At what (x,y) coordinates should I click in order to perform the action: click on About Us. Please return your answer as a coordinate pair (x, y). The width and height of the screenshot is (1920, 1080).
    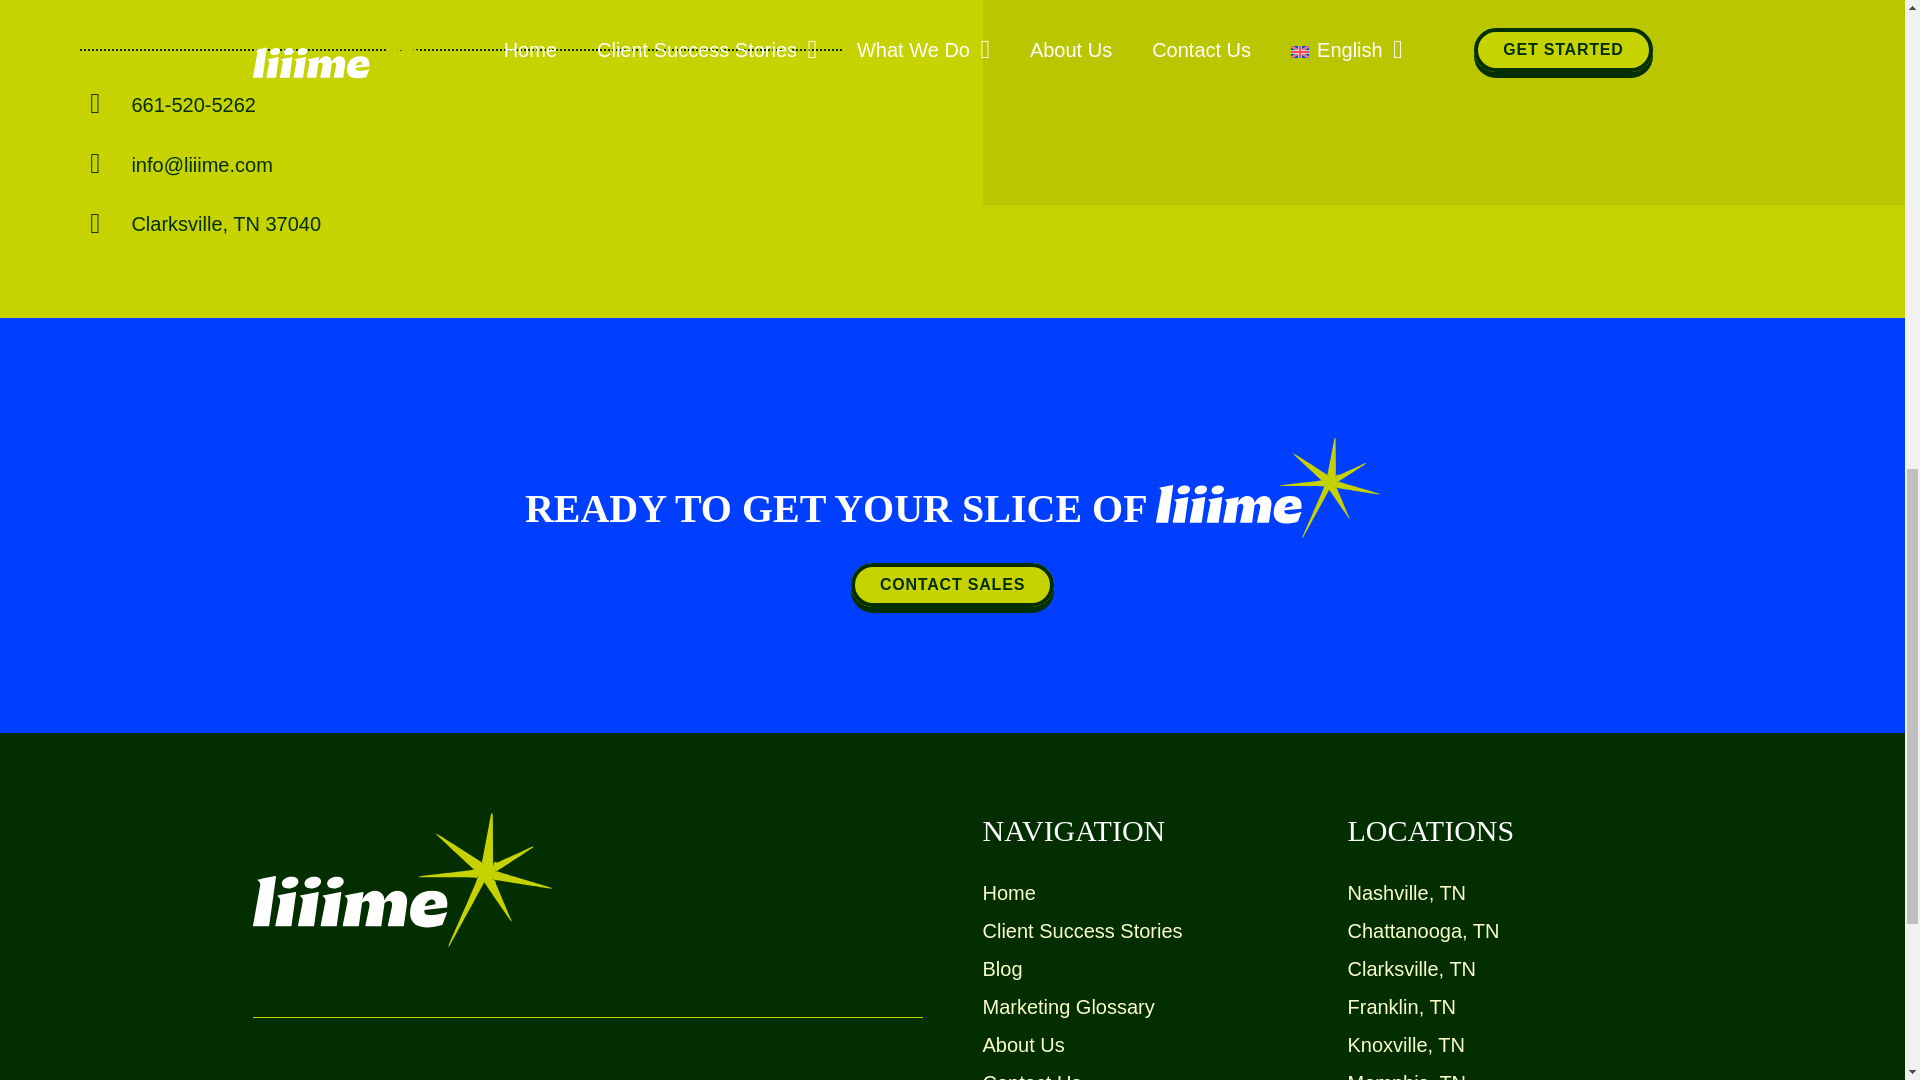
    Looking at the image, I should click on (1022, 1044).